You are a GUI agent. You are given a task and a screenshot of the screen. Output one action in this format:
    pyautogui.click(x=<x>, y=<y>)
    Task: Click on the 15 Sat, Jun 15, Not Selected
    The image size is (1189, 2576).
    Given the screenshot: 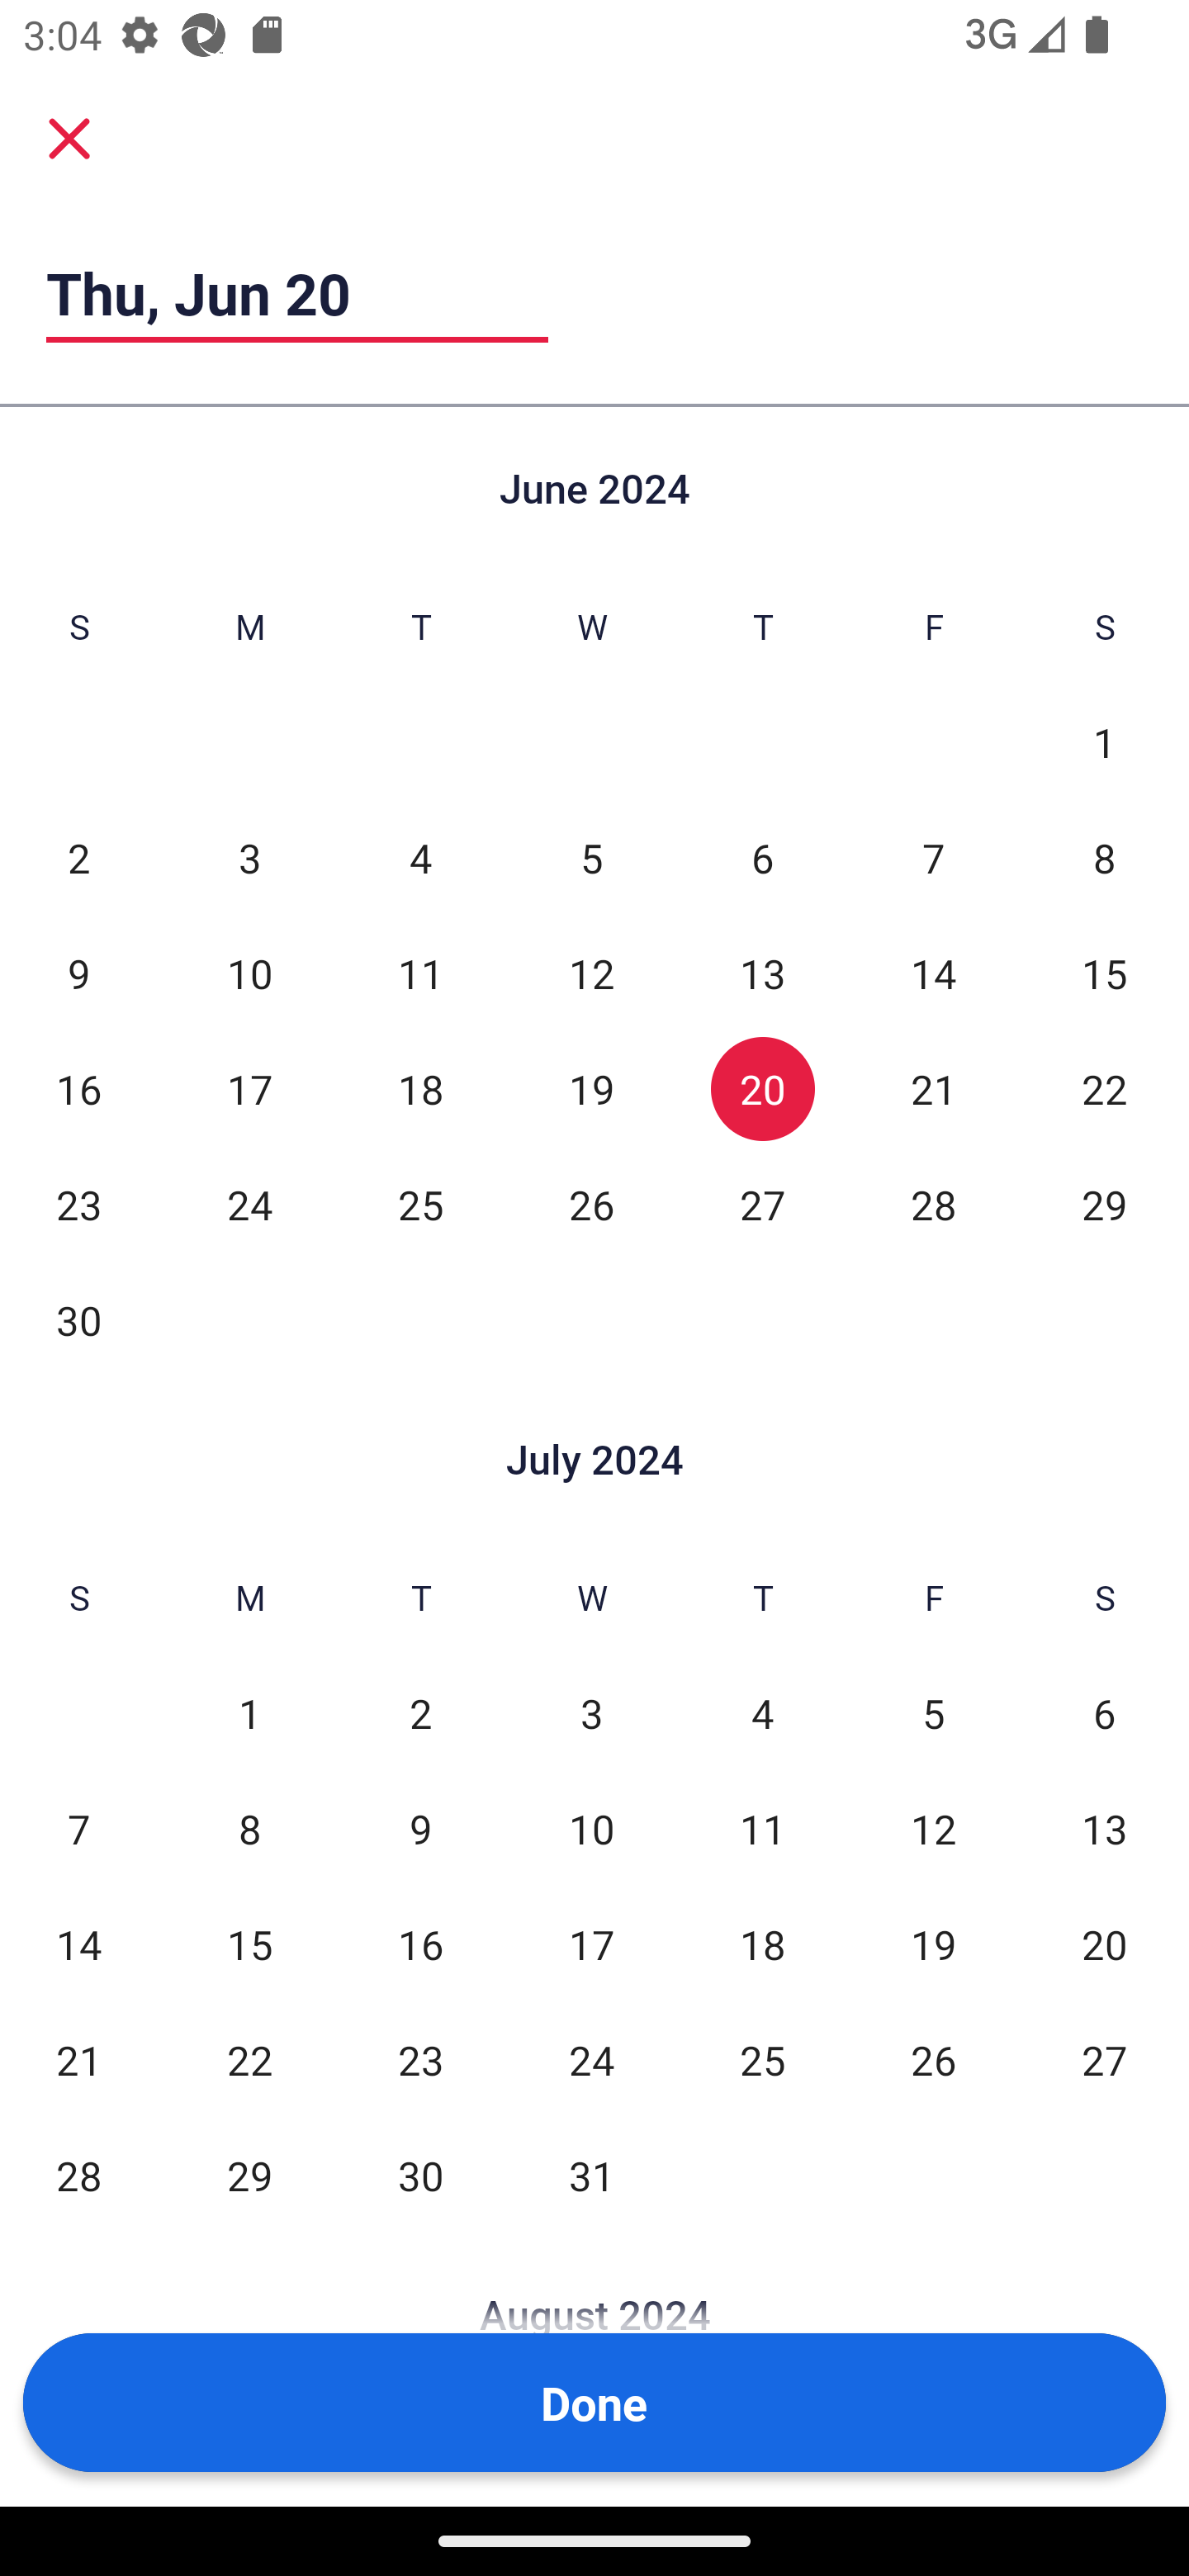 What is the action you would take?
    pyautogui.click(x=1105, y=973)
    